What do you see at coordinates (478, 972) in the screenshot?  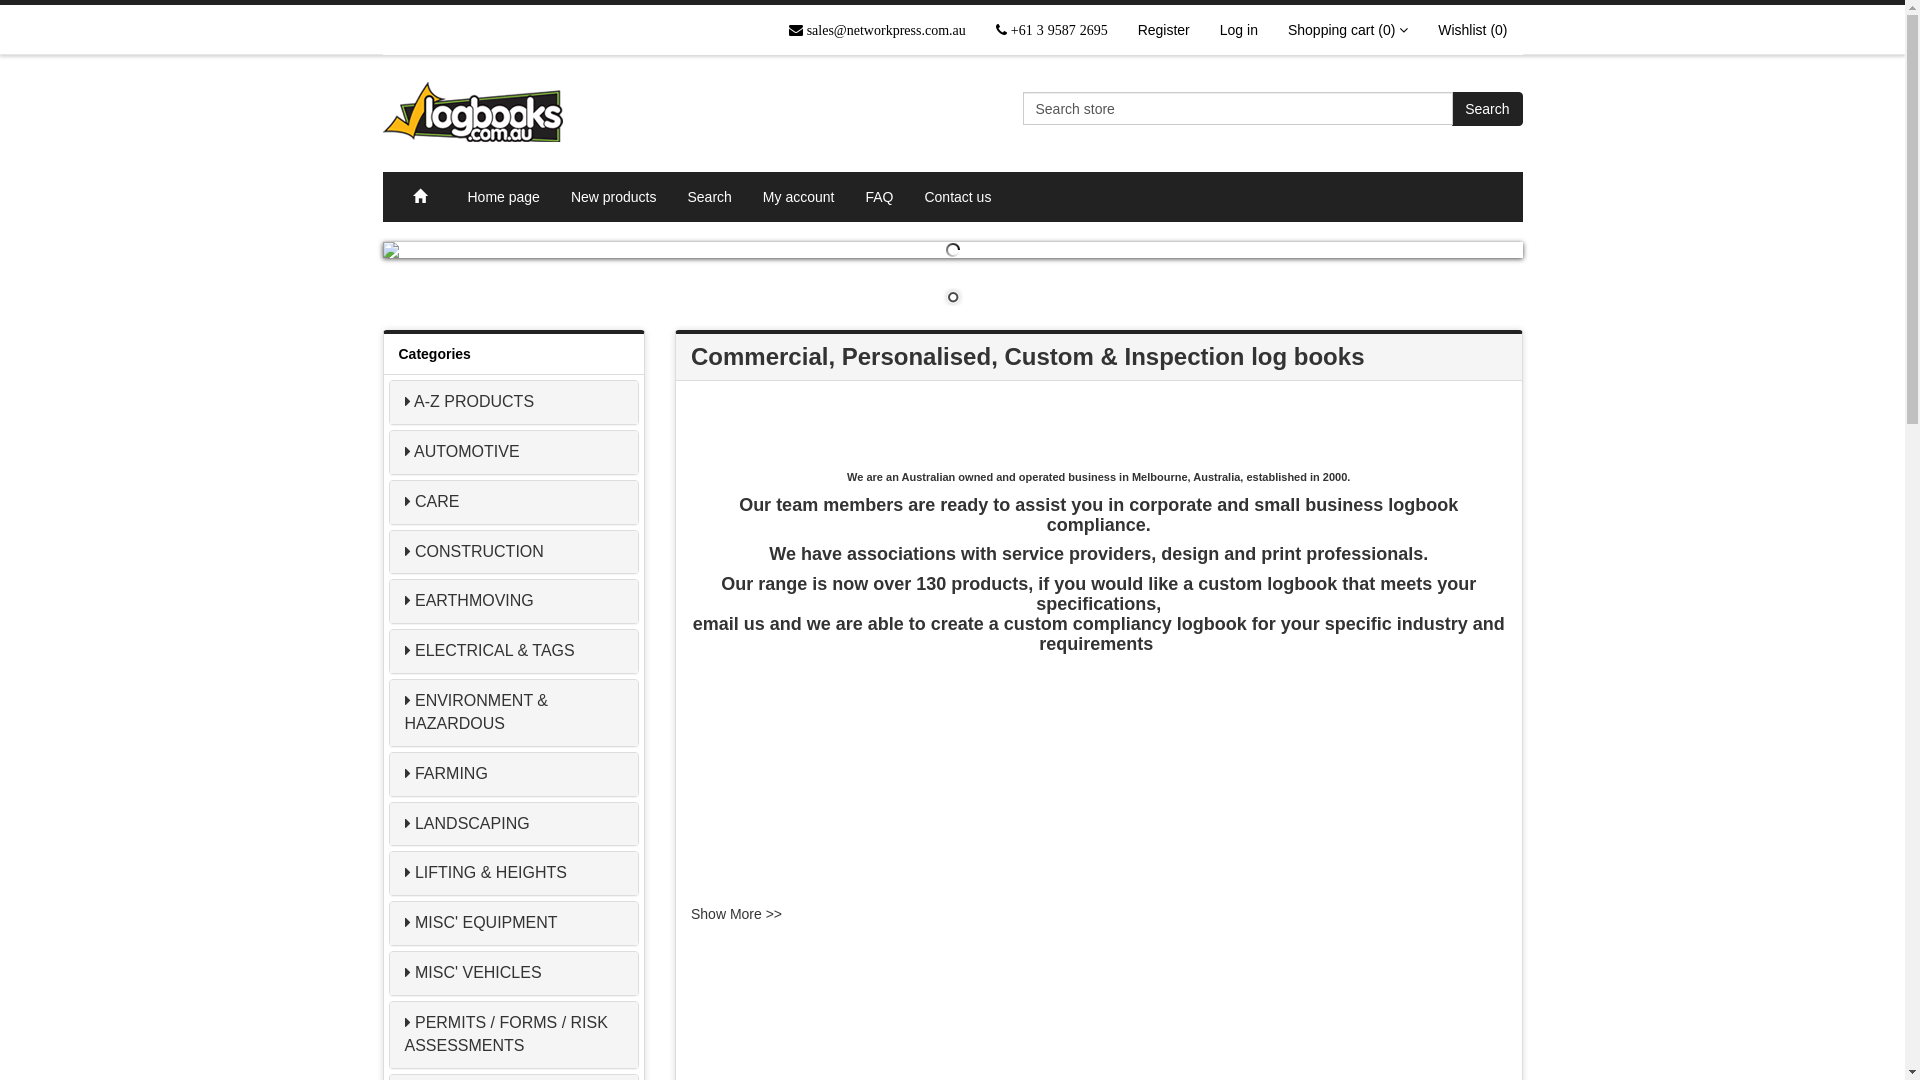 I see `MISC' VEHICLES` at bounding box center [478, 972].